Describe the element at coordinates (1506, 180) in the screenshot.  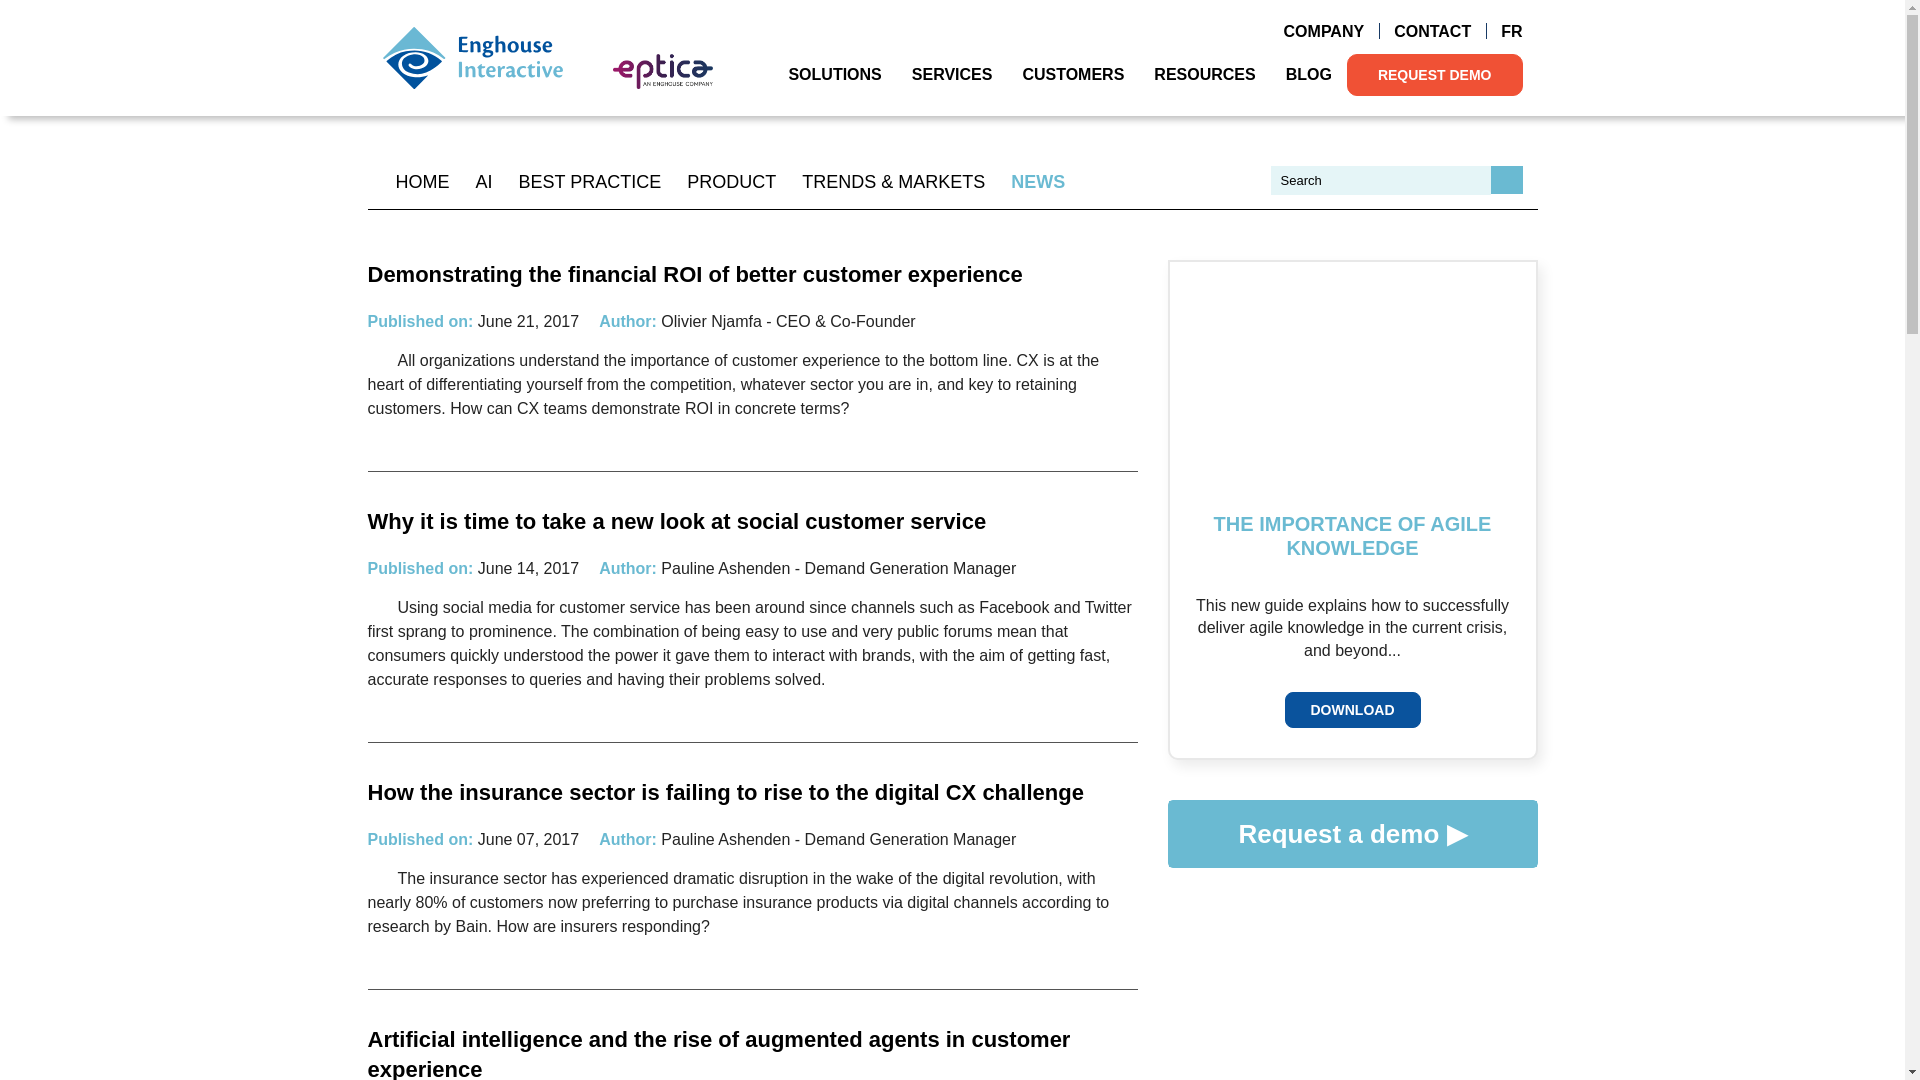
I see `Search` at that location.